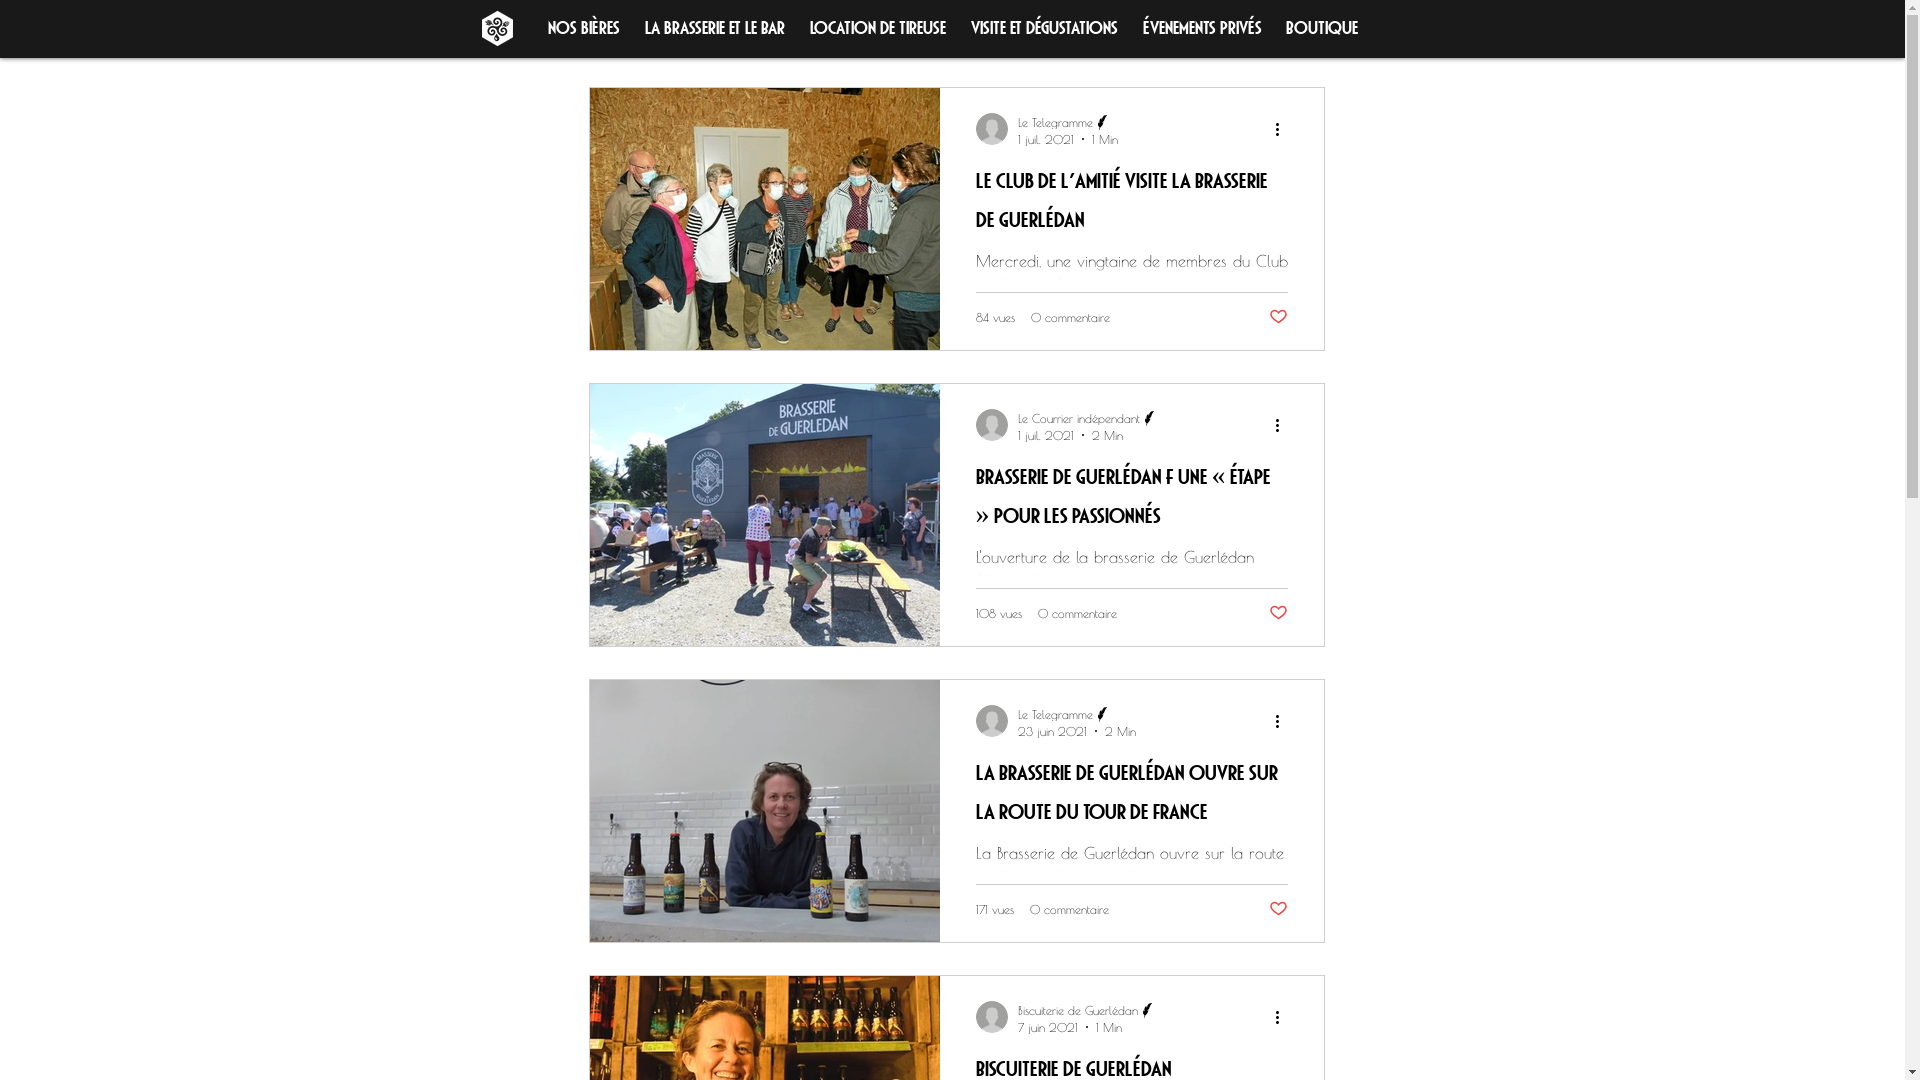 Image resolution: width=1920 pixels, height=1080 pixels. Describe the element at coordinates (1278, 613) in the screenshot. I see `Vous n'aimez plus ce post` at that location.